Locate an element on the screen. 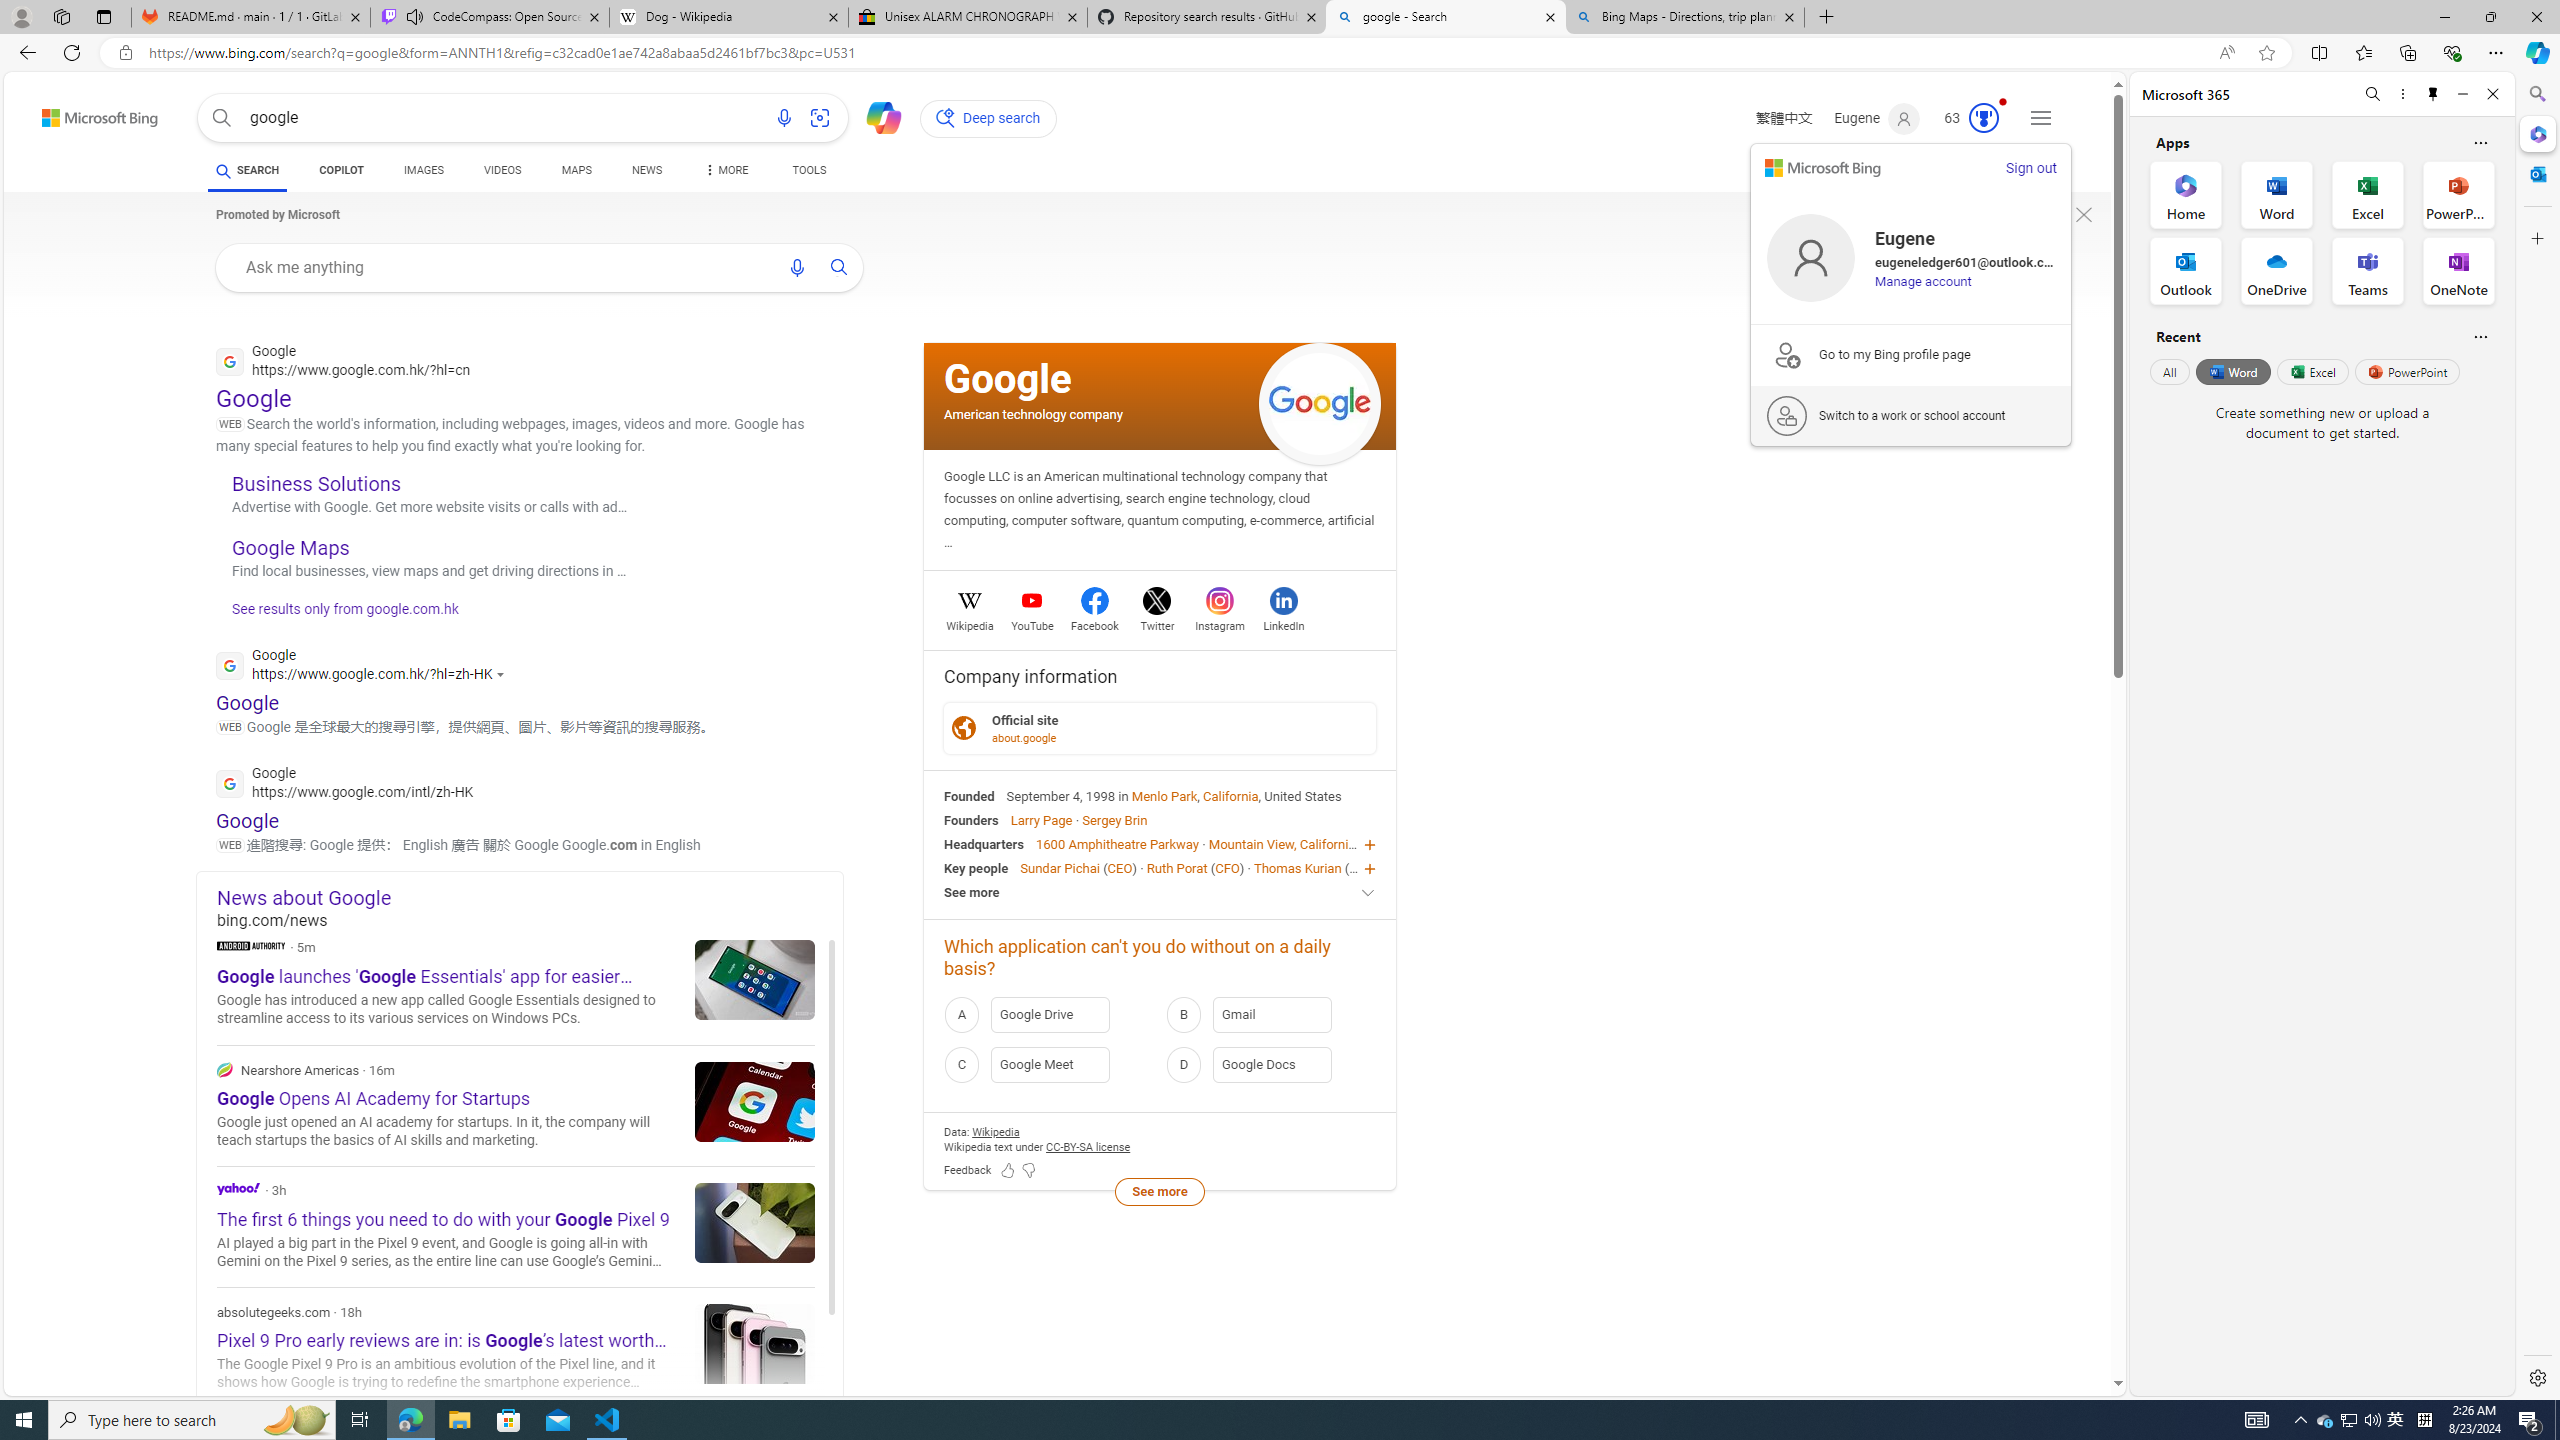 The width and height of the screenshot is (2560, 1440). See more is located at coordinates (1159, 1191).